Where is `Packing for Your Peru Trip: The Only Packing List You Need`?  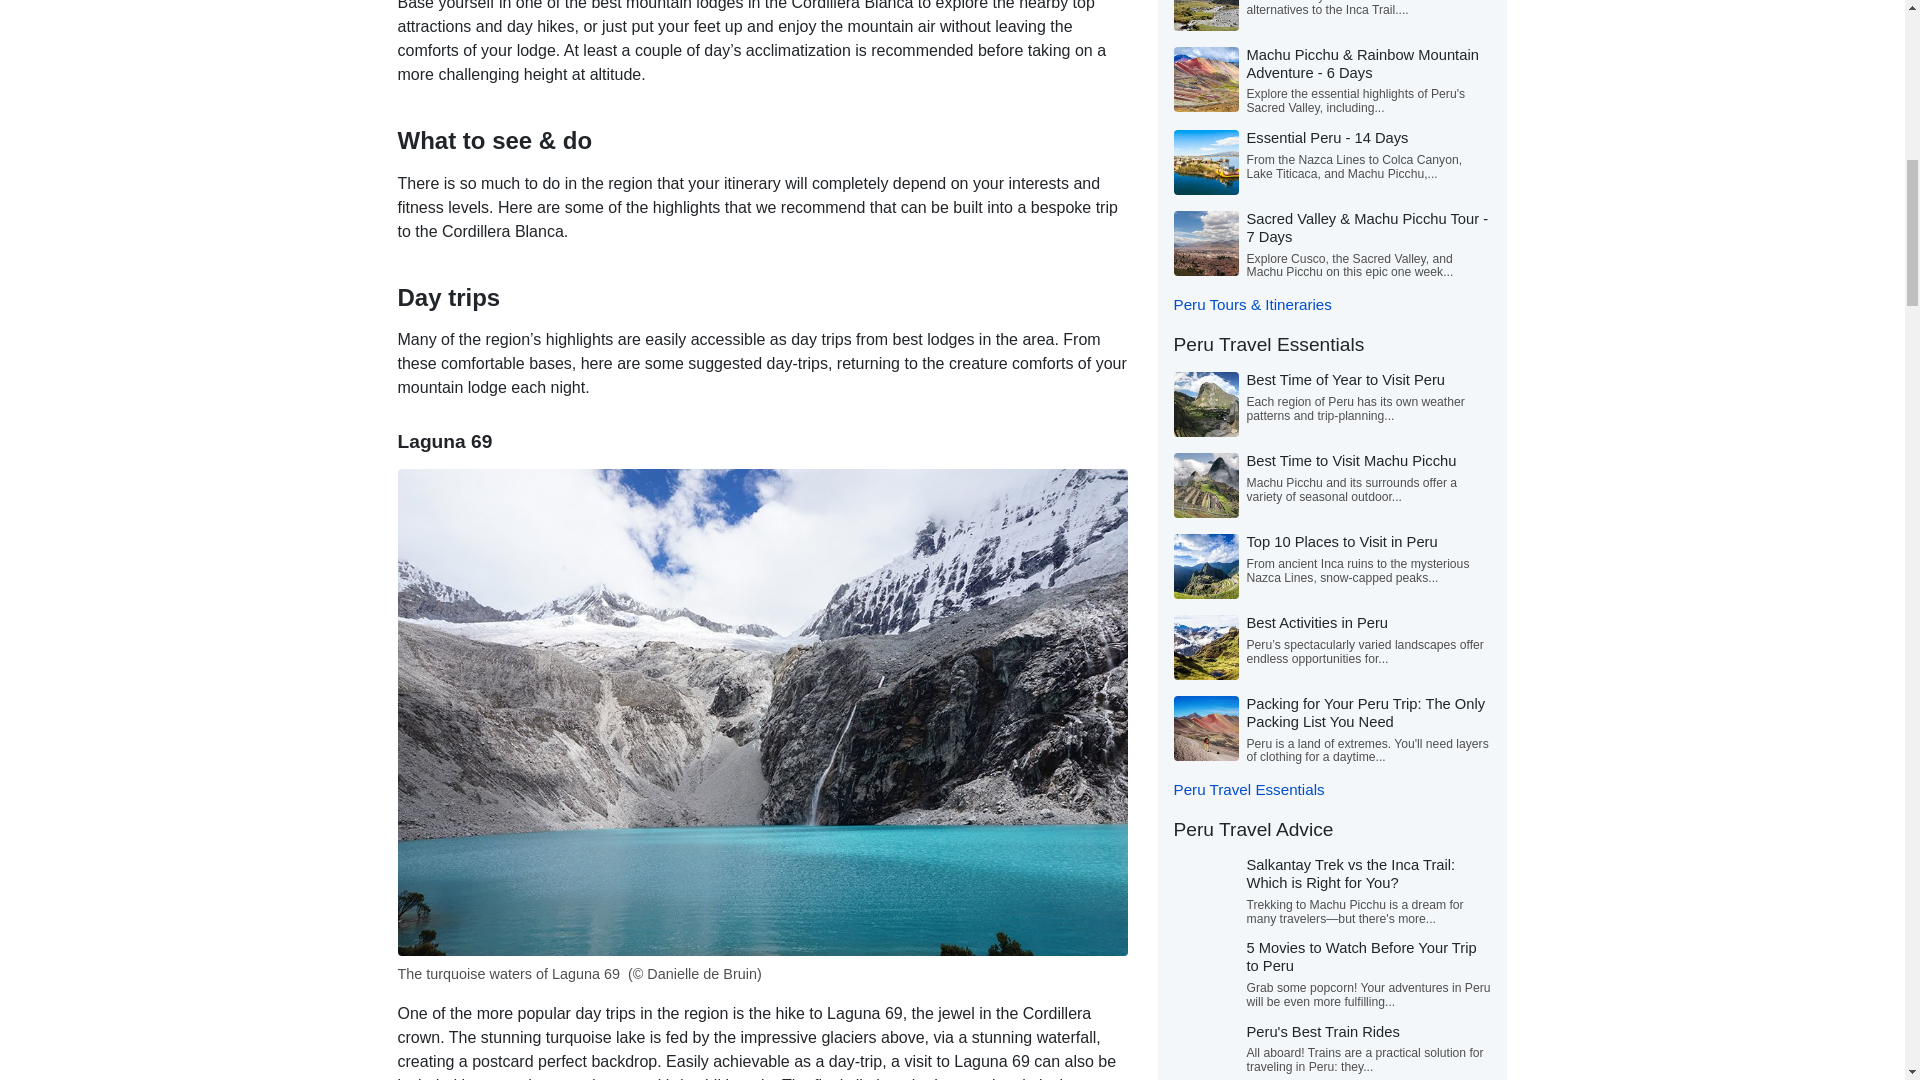
Packing for Your Peru Trip: The Only Packing List You Need is located at coordinates (1365, 712).